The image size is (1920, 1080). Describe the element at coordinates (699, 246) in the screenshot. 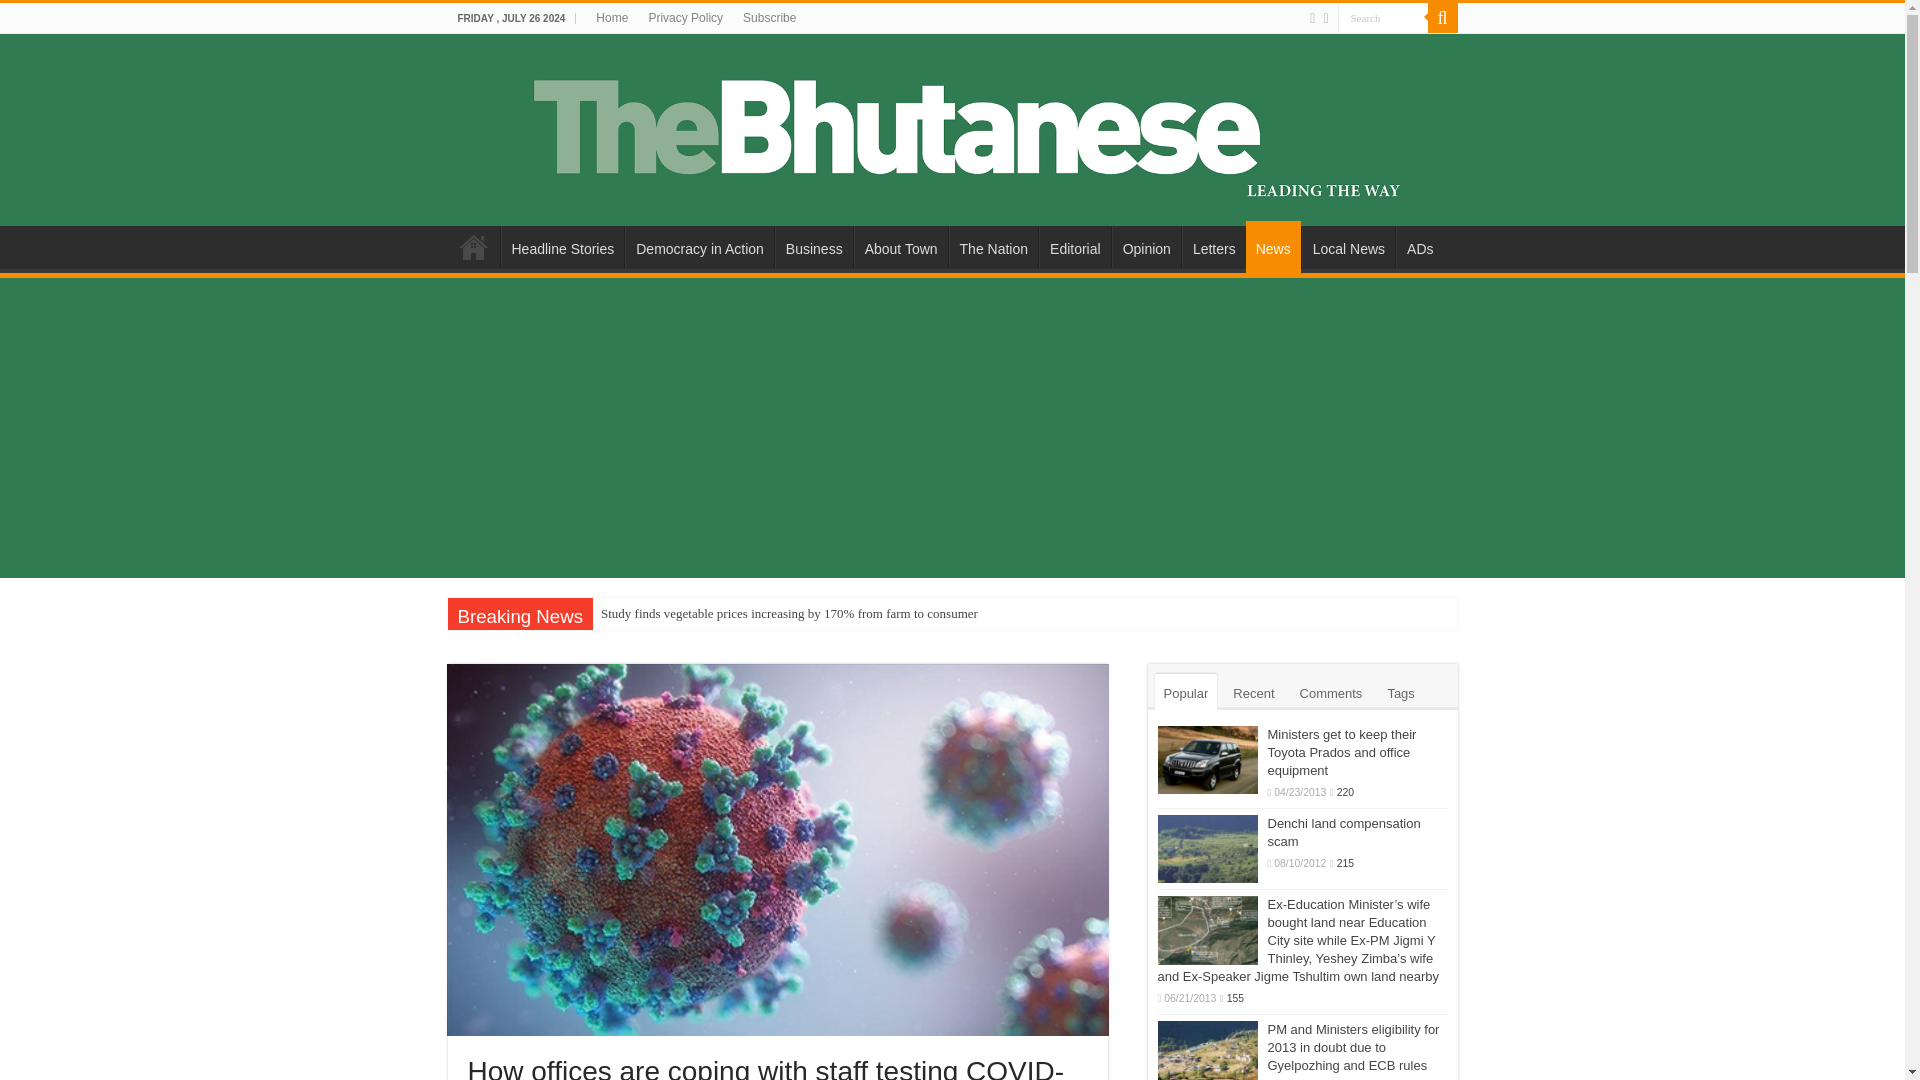

I see `Democracy in Action` at that location.